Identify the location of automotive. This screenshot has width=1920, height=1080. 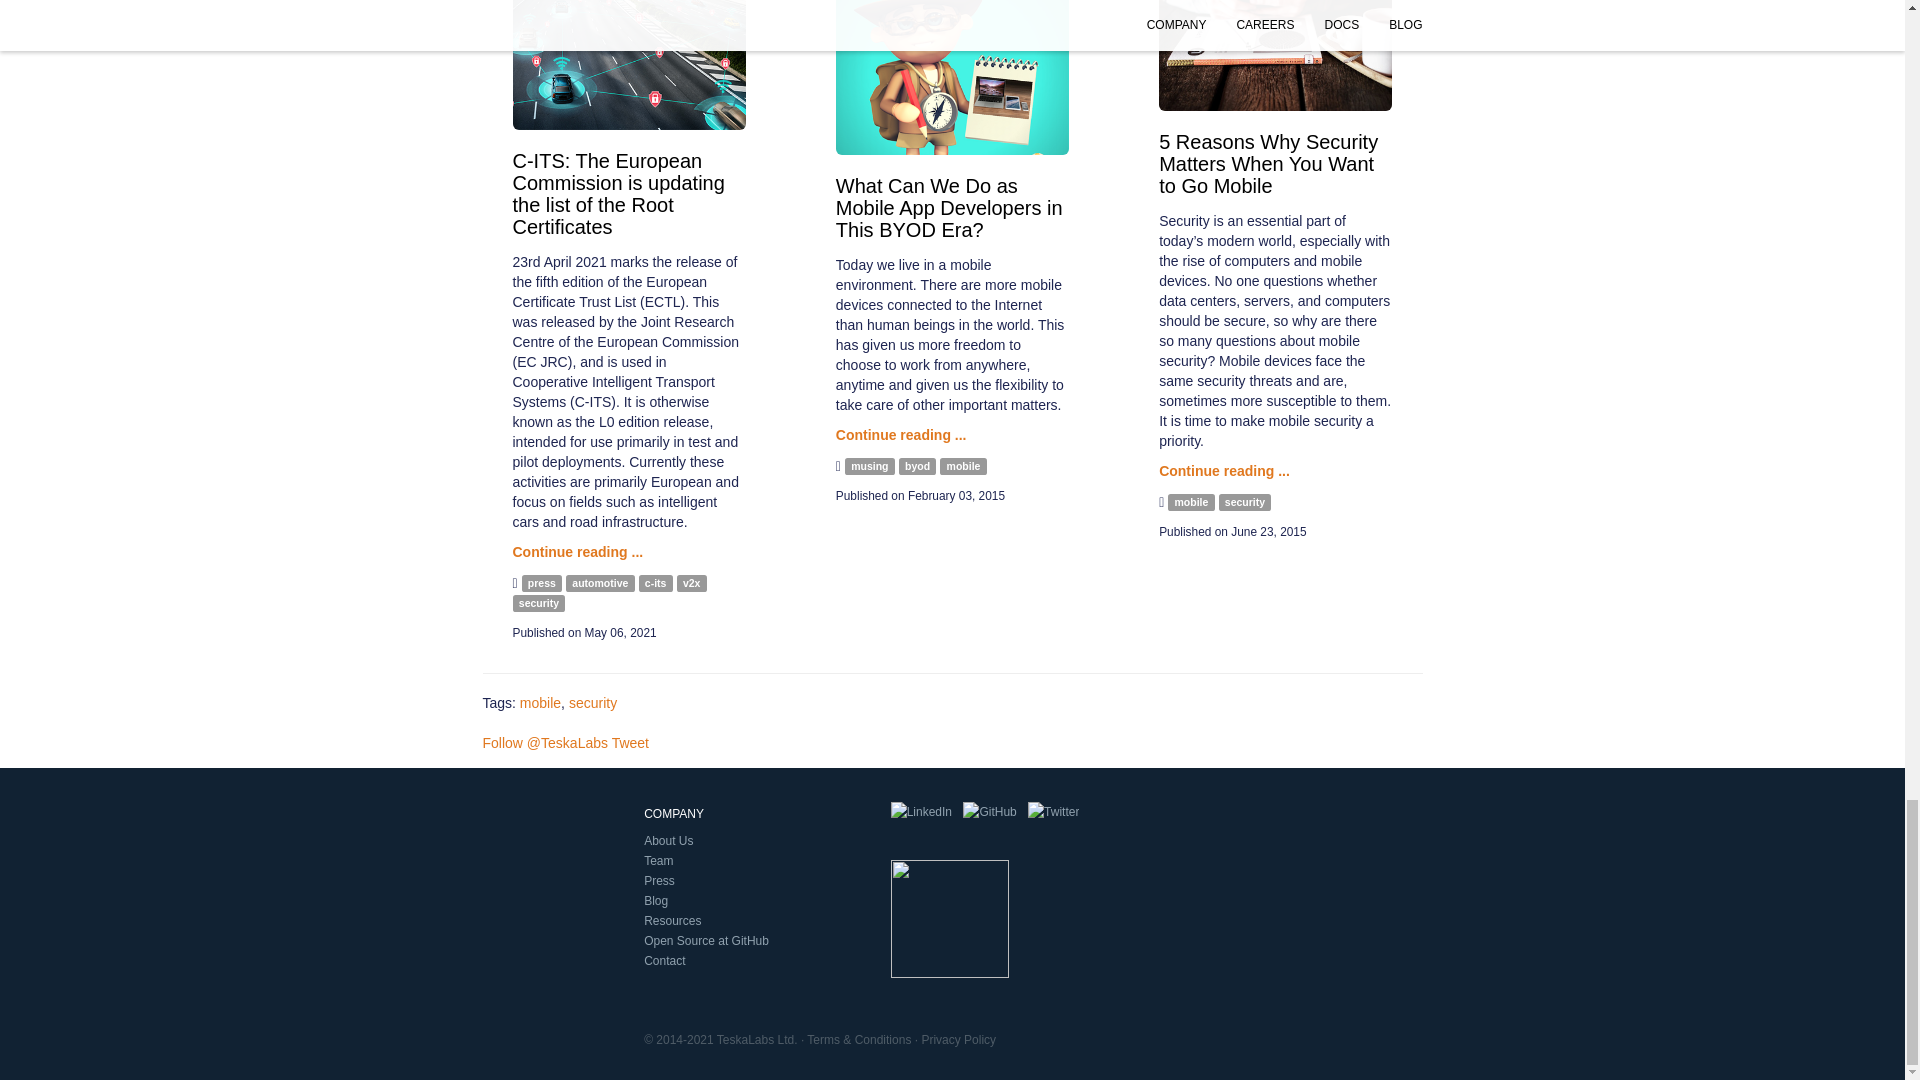
(600, 582).